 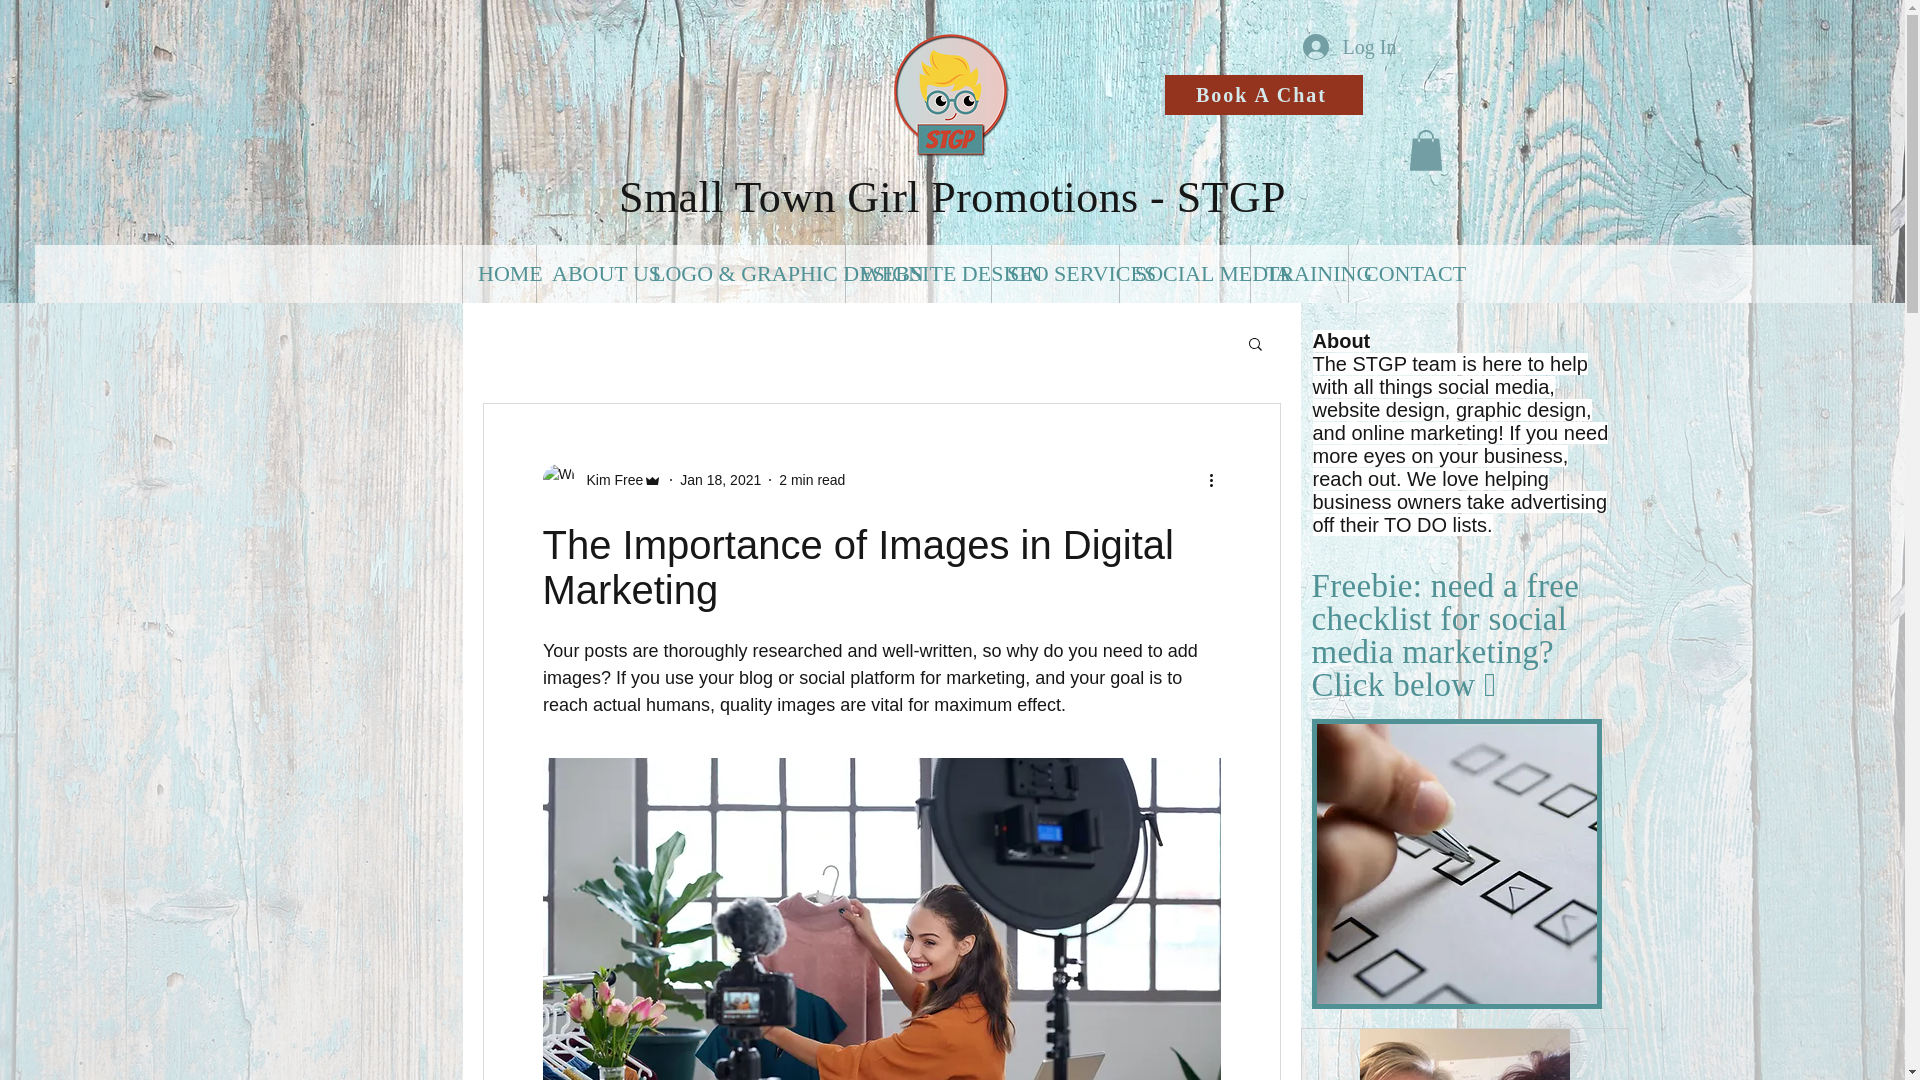 What do you see at coordinates (917, 274) in the screenshot?
I see `WEBSITE DESIGN` at bounding box center [917, 274].